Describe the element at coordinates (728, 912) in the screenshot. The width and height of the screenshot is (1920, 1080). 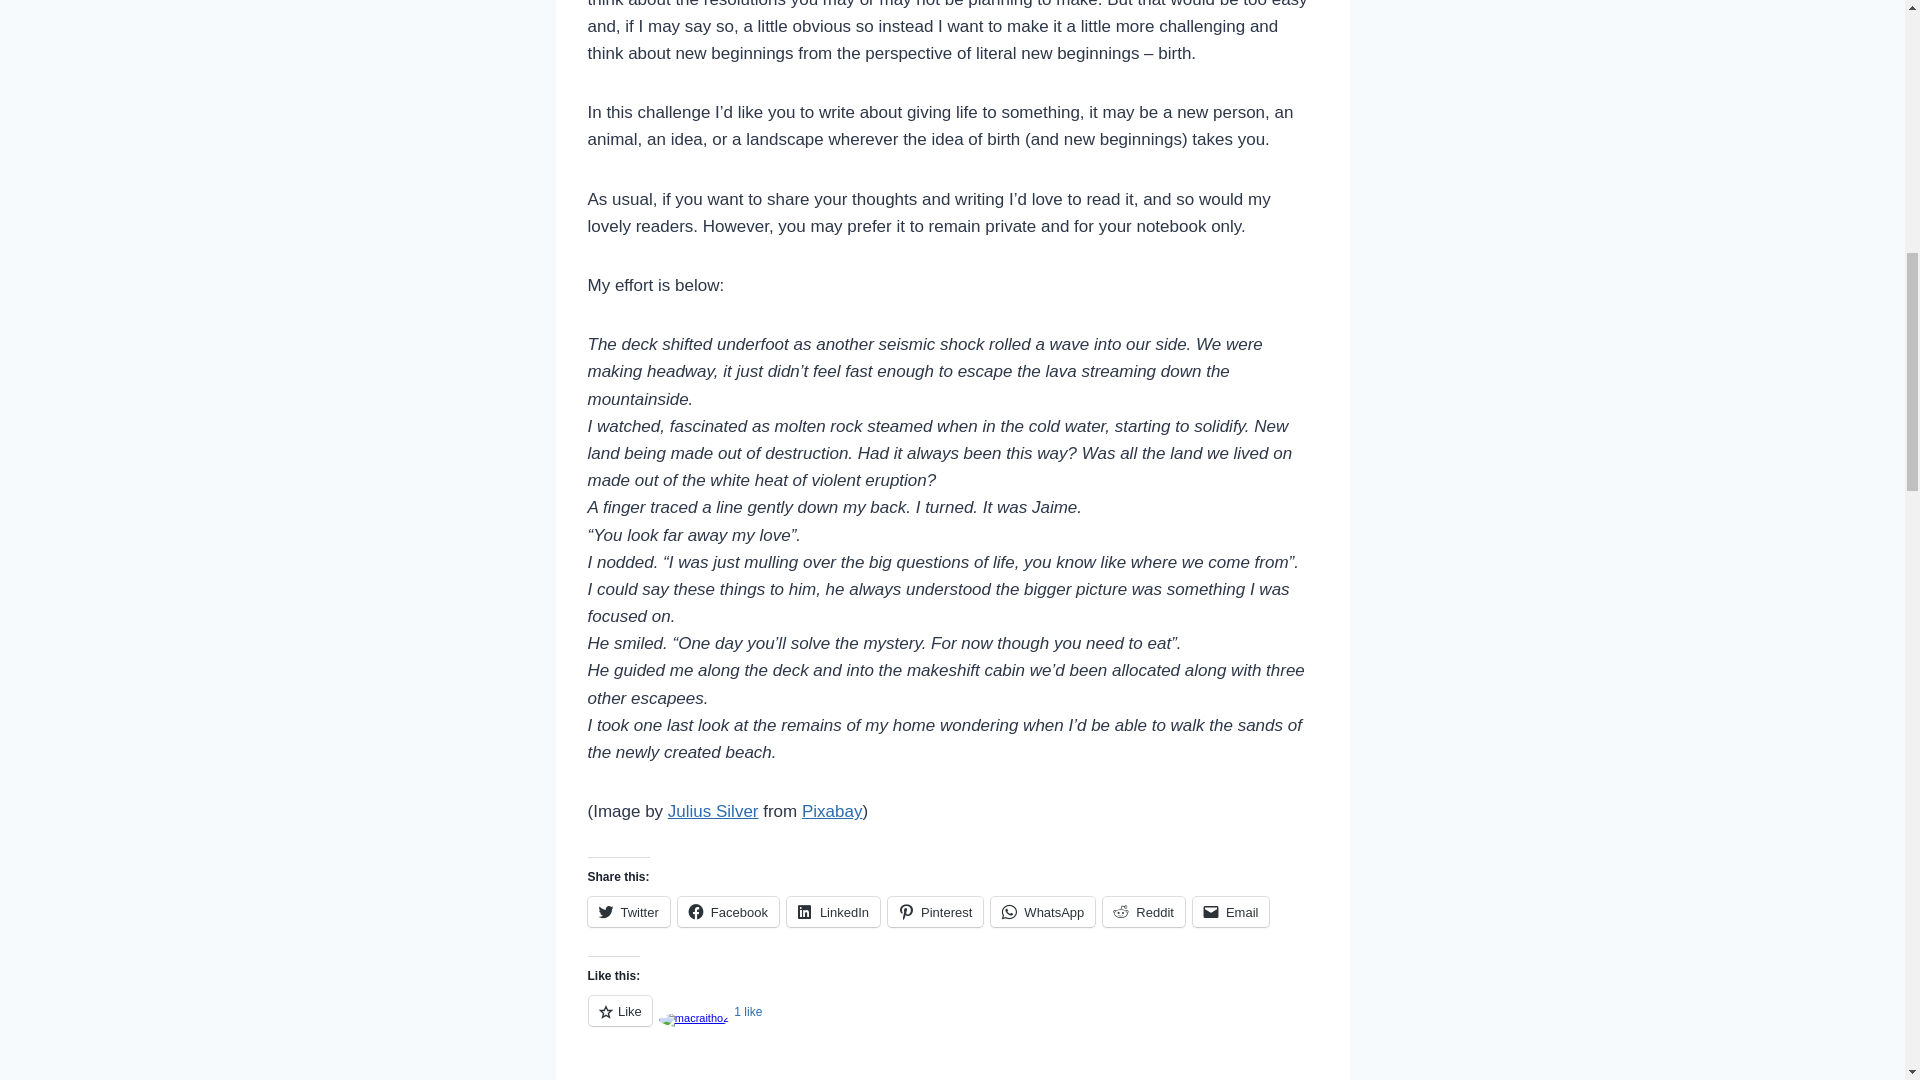
I see `Facebook` at that location.